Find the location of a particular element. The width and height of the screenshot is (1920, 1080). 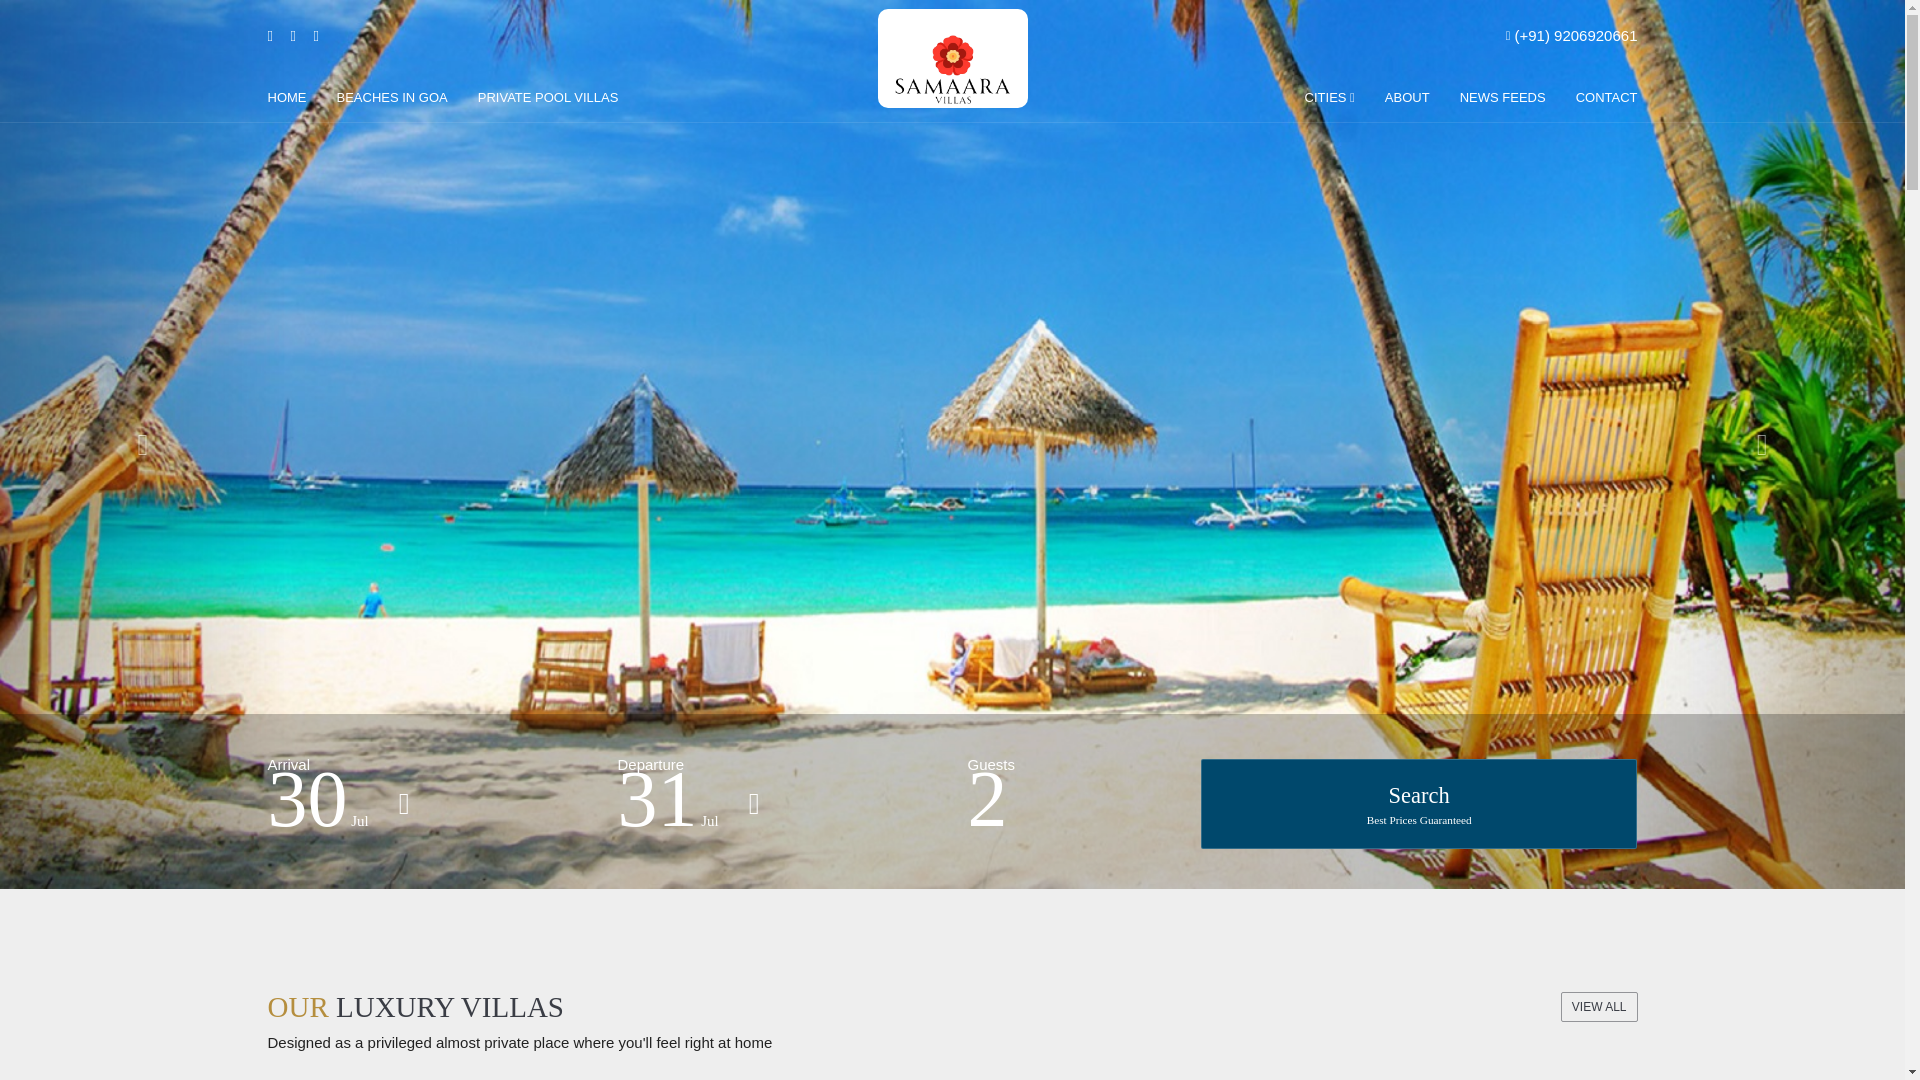

CONTACT is located at coordinates (1598, 97).